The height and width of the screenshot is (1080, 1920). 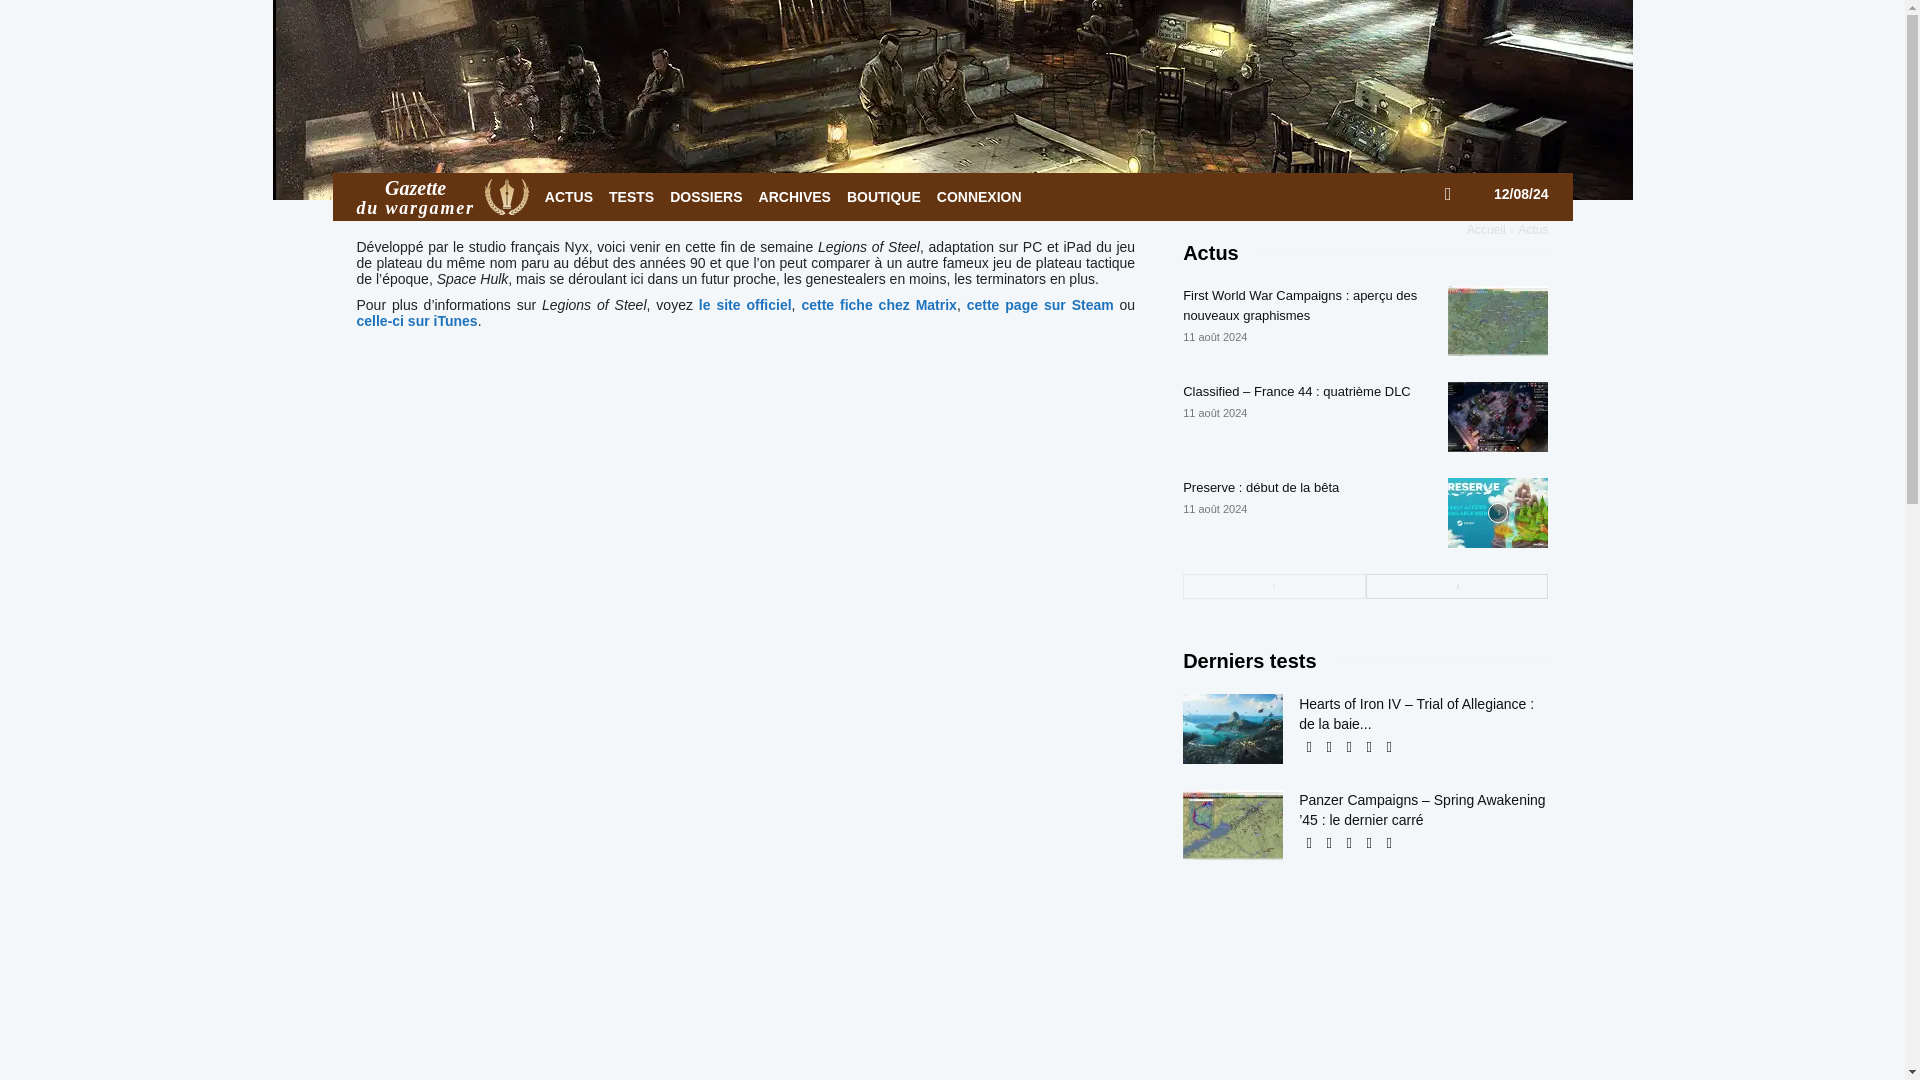 What do you see at coordinates (442, 197) in the screenshot?
I see `ACTUS` at bounding box center [442, 197].